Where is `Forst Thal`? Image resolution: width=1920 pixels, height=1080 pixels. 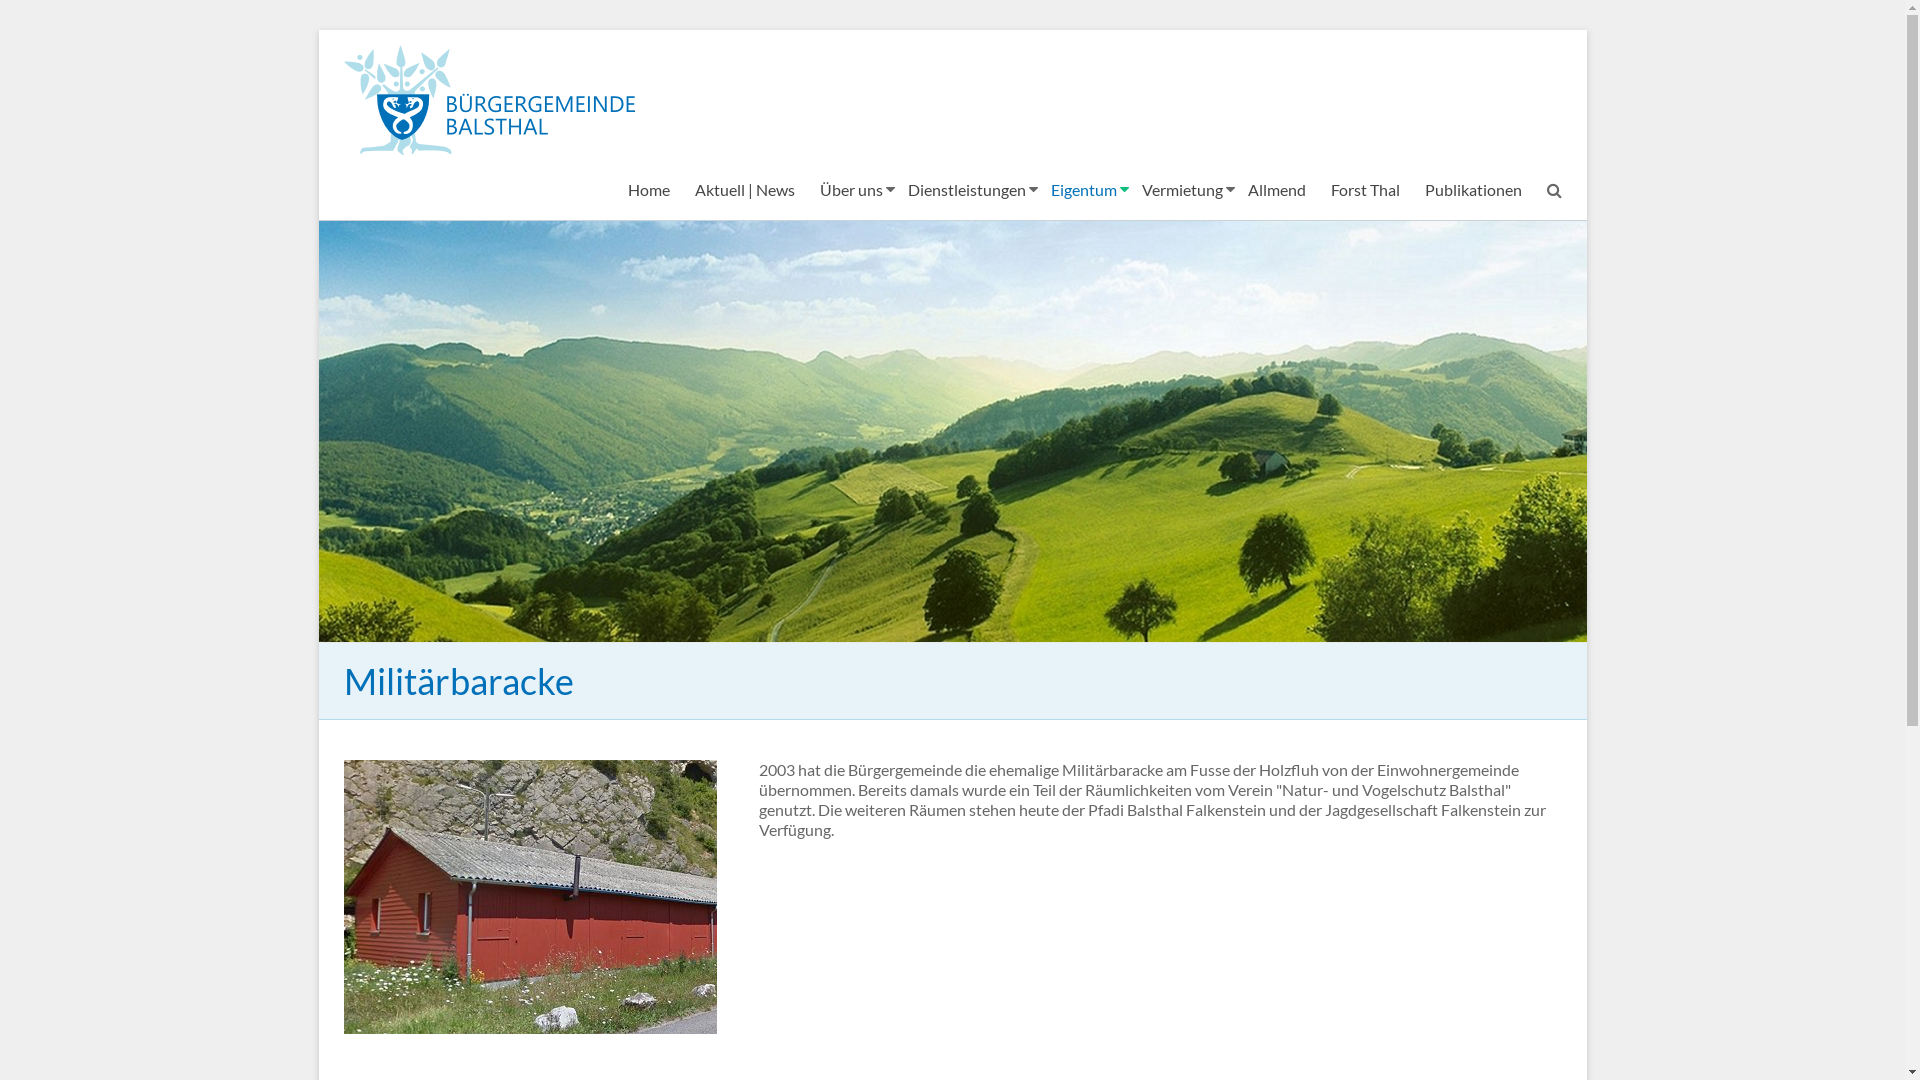 Forst Thal is located at coordinates (1364, 190).